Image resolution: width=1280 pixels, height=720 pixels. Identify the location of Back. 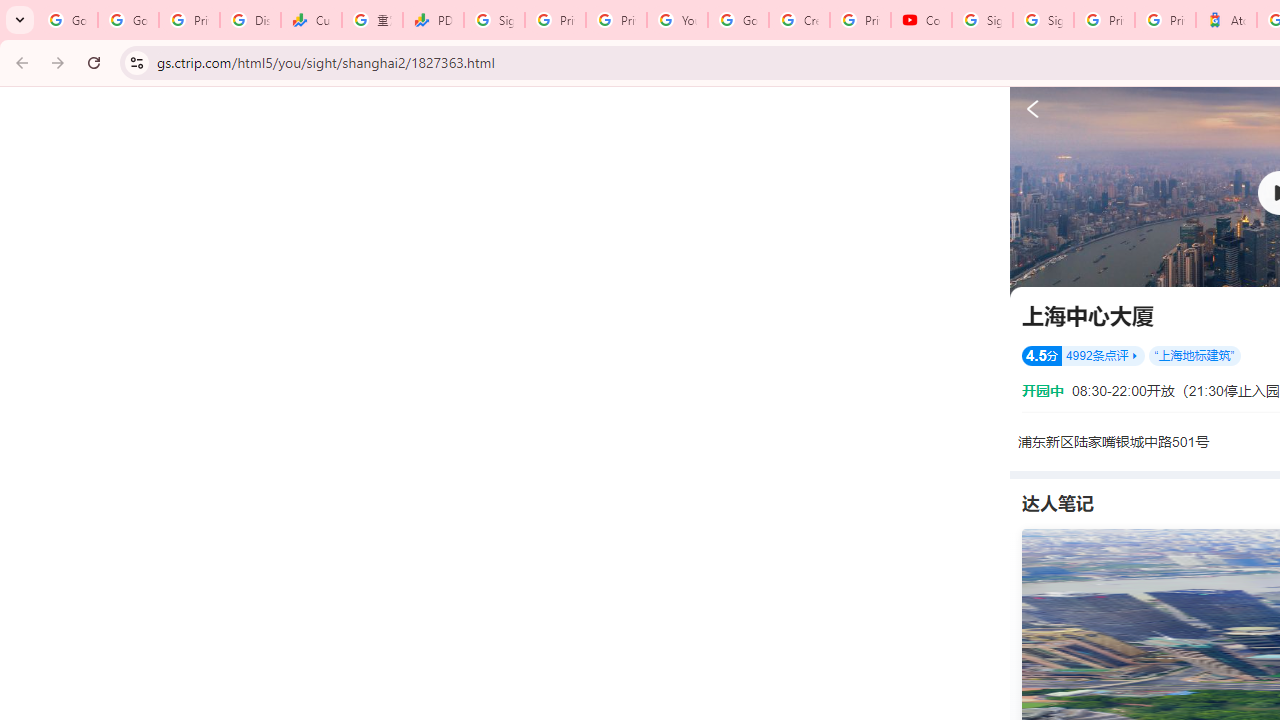
(19, 62).